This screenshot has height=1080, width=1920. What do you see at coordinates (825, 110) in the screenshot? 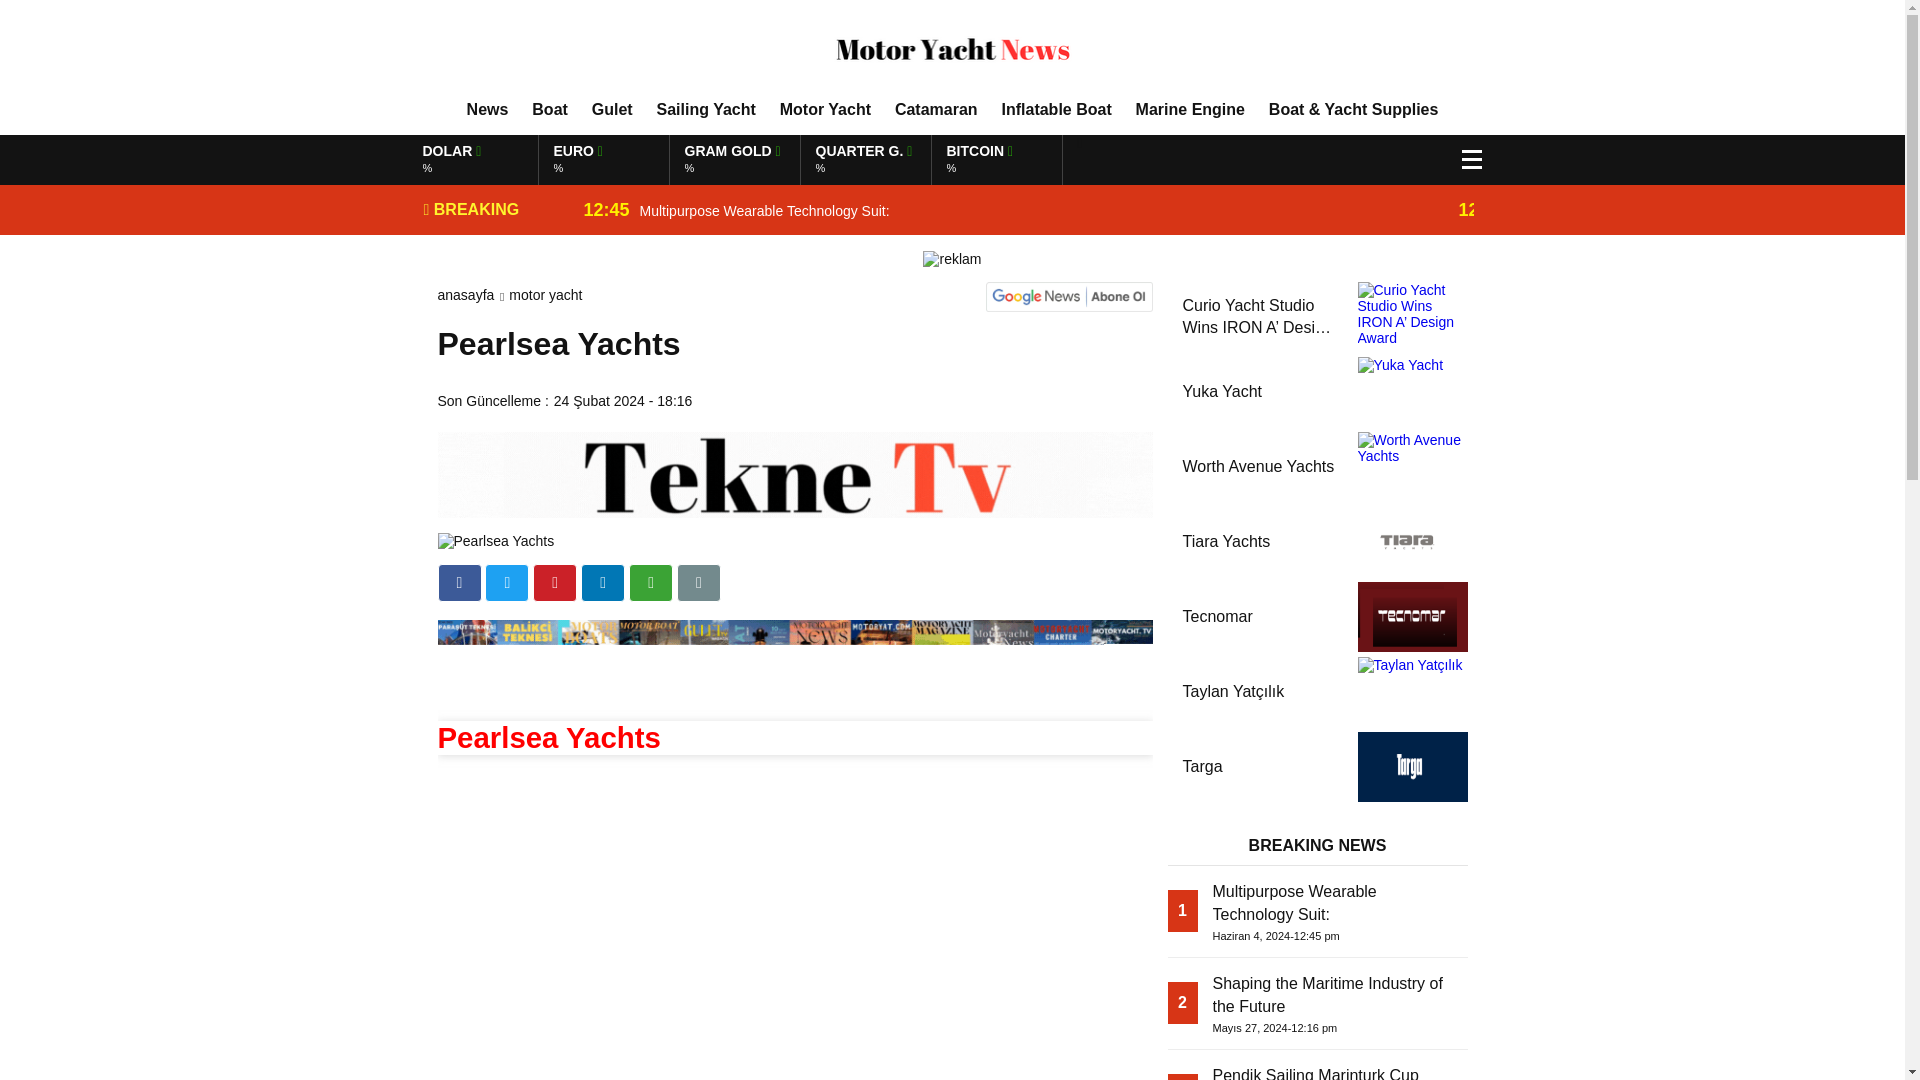
I see `Motor Yacht` at bounding box center [825, 110].